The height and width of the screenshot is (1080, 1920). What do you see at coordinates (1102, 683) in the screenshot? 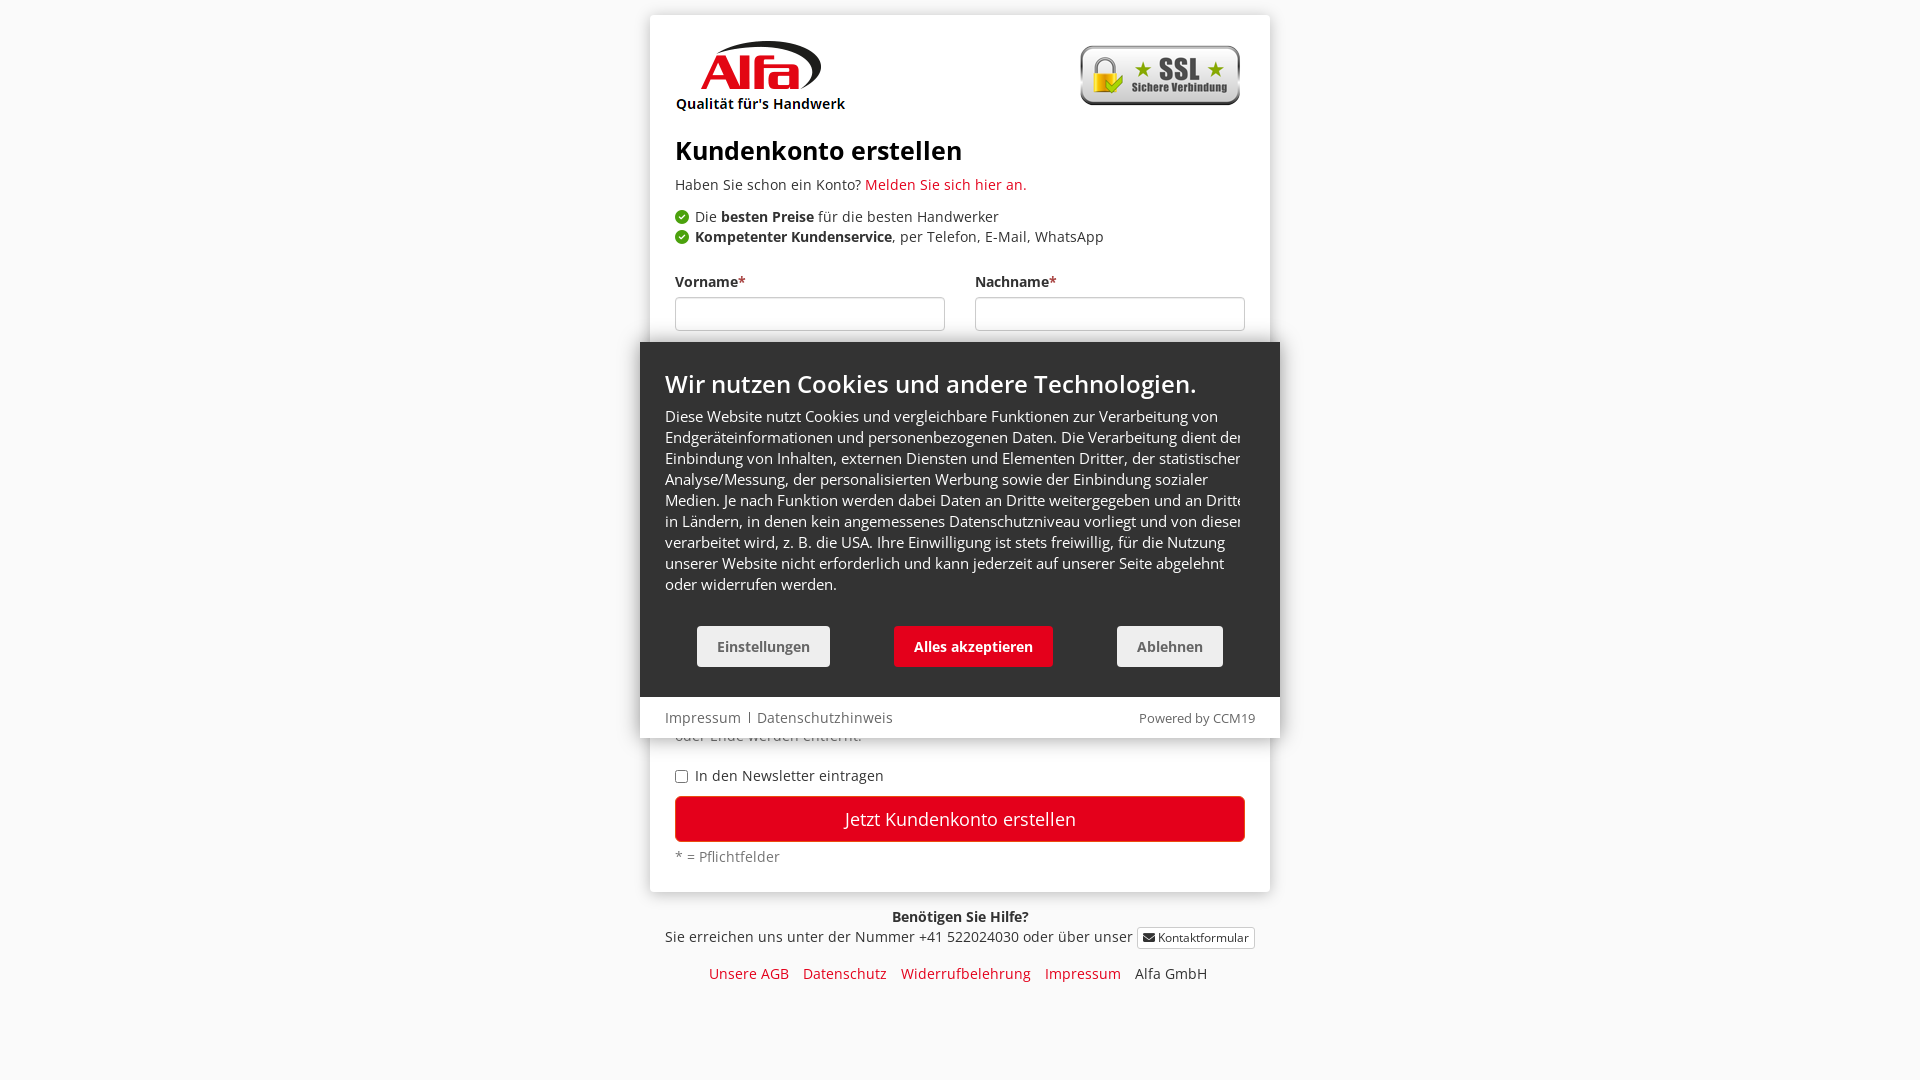
I see `Bitte nochmal eingeben` at bounding box center [1102, 683].